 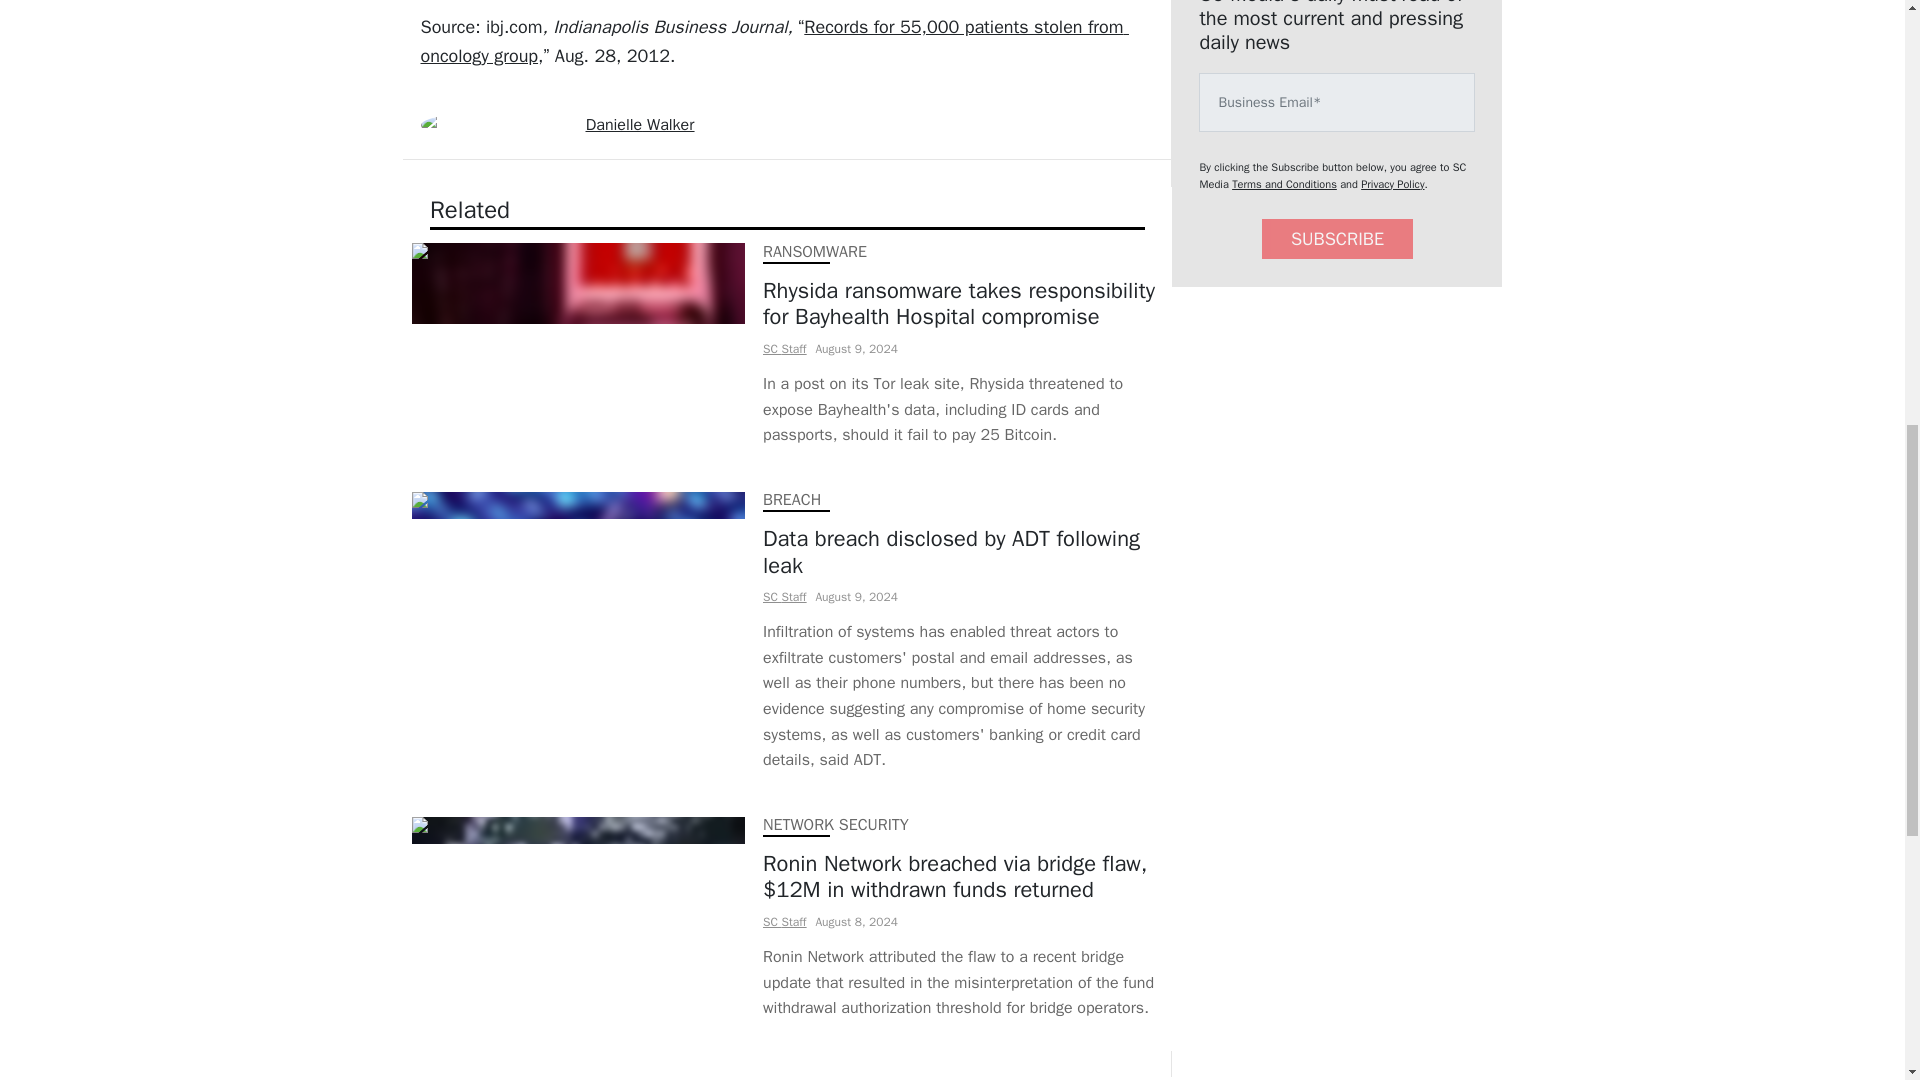 I want to click on Data breach disclosed by ADT following leak, so click(x=962, y=552).